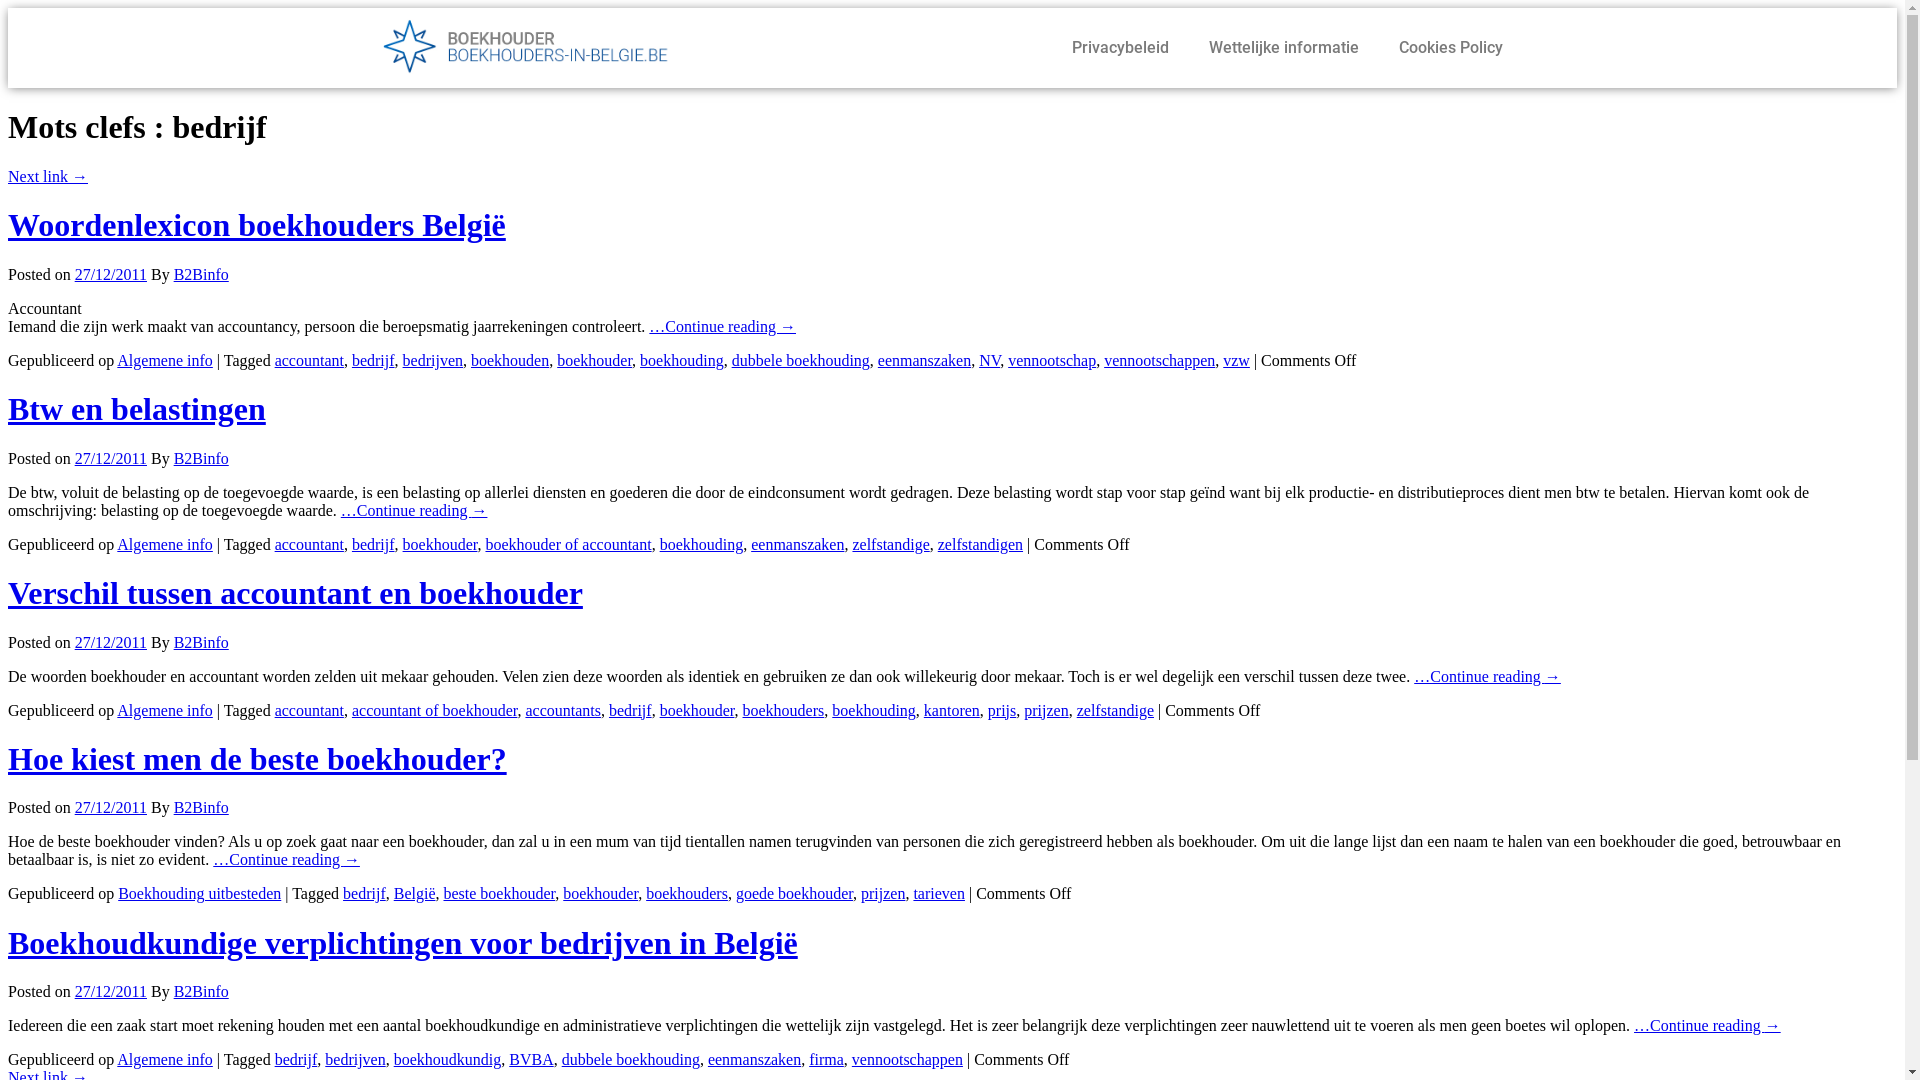 This screenshot has height=1080, width=1920. Describe the element at coordinates (111, 642) in the screenshot. I see `27/12/2011` at that location.